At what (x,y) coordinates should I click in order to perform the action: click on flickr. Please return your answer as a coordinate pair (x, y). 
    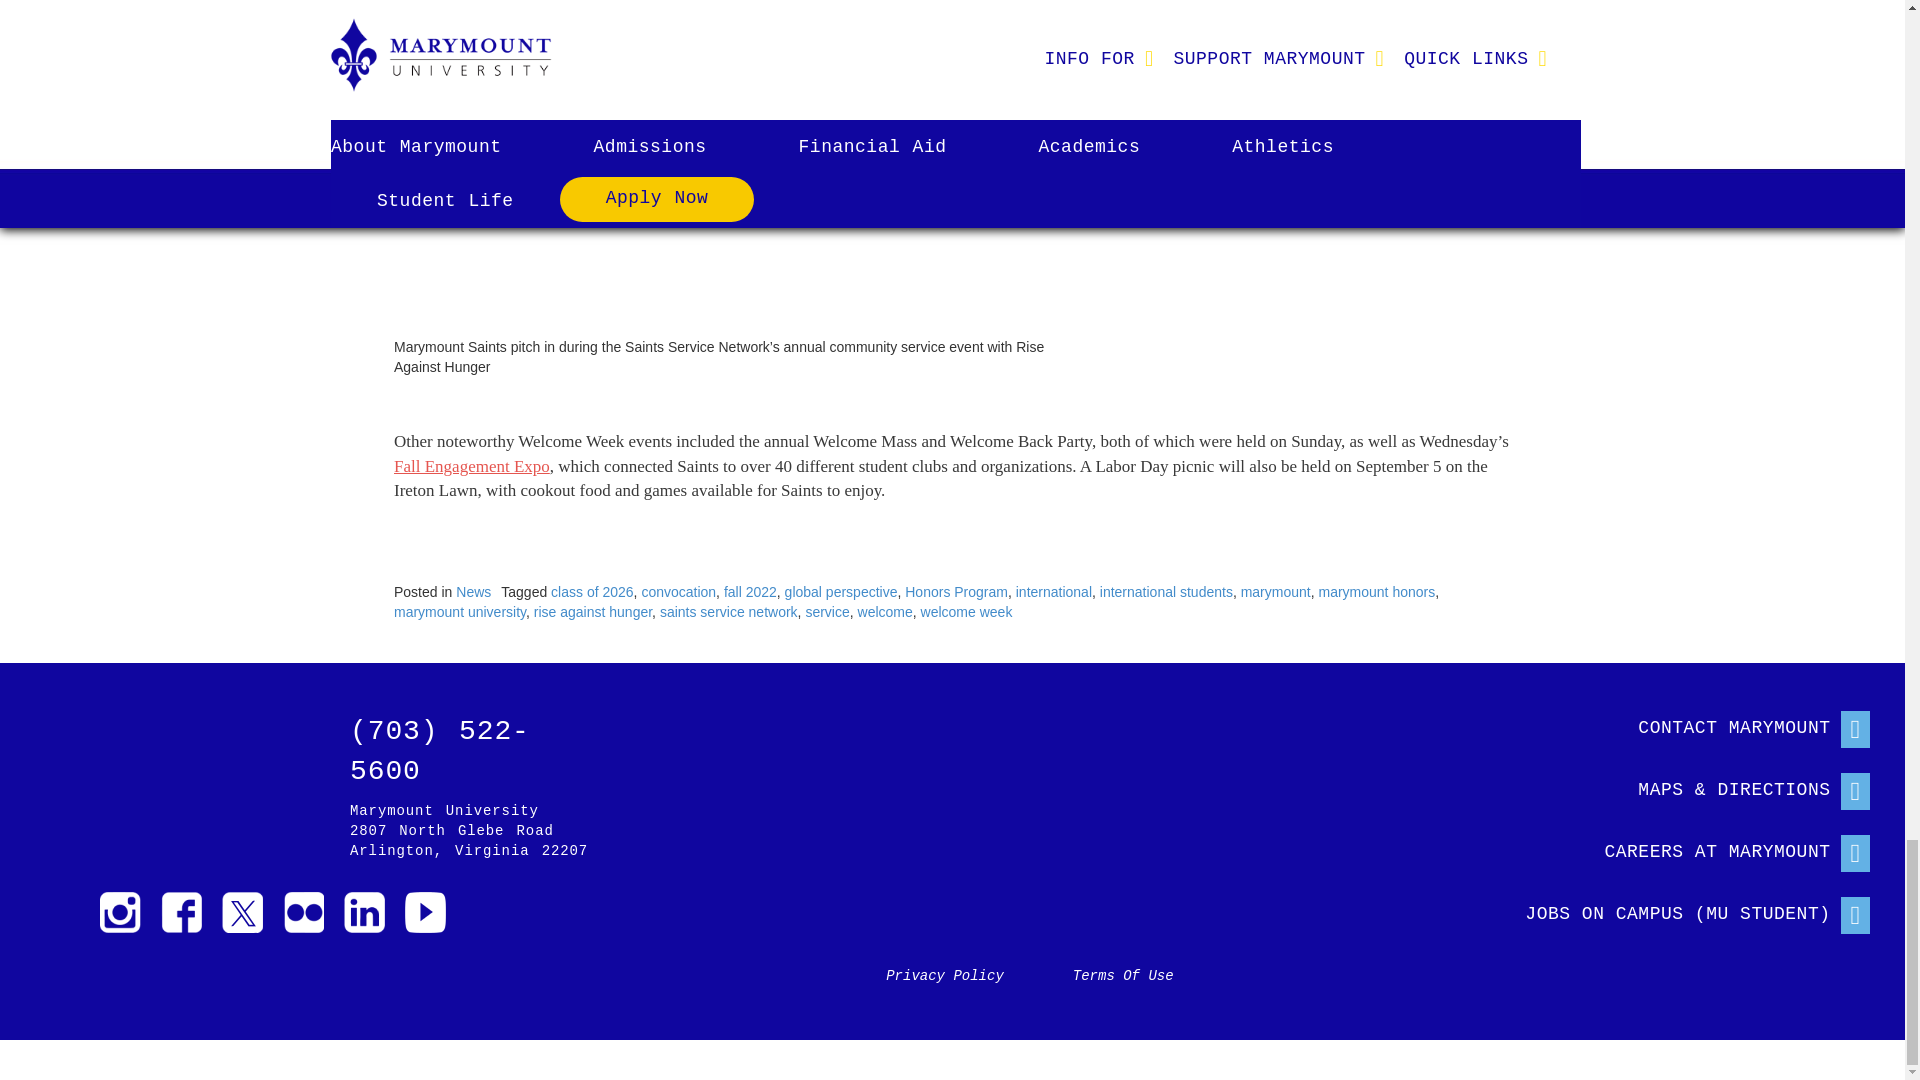
    Looking at the image, I should click on (303, 912).